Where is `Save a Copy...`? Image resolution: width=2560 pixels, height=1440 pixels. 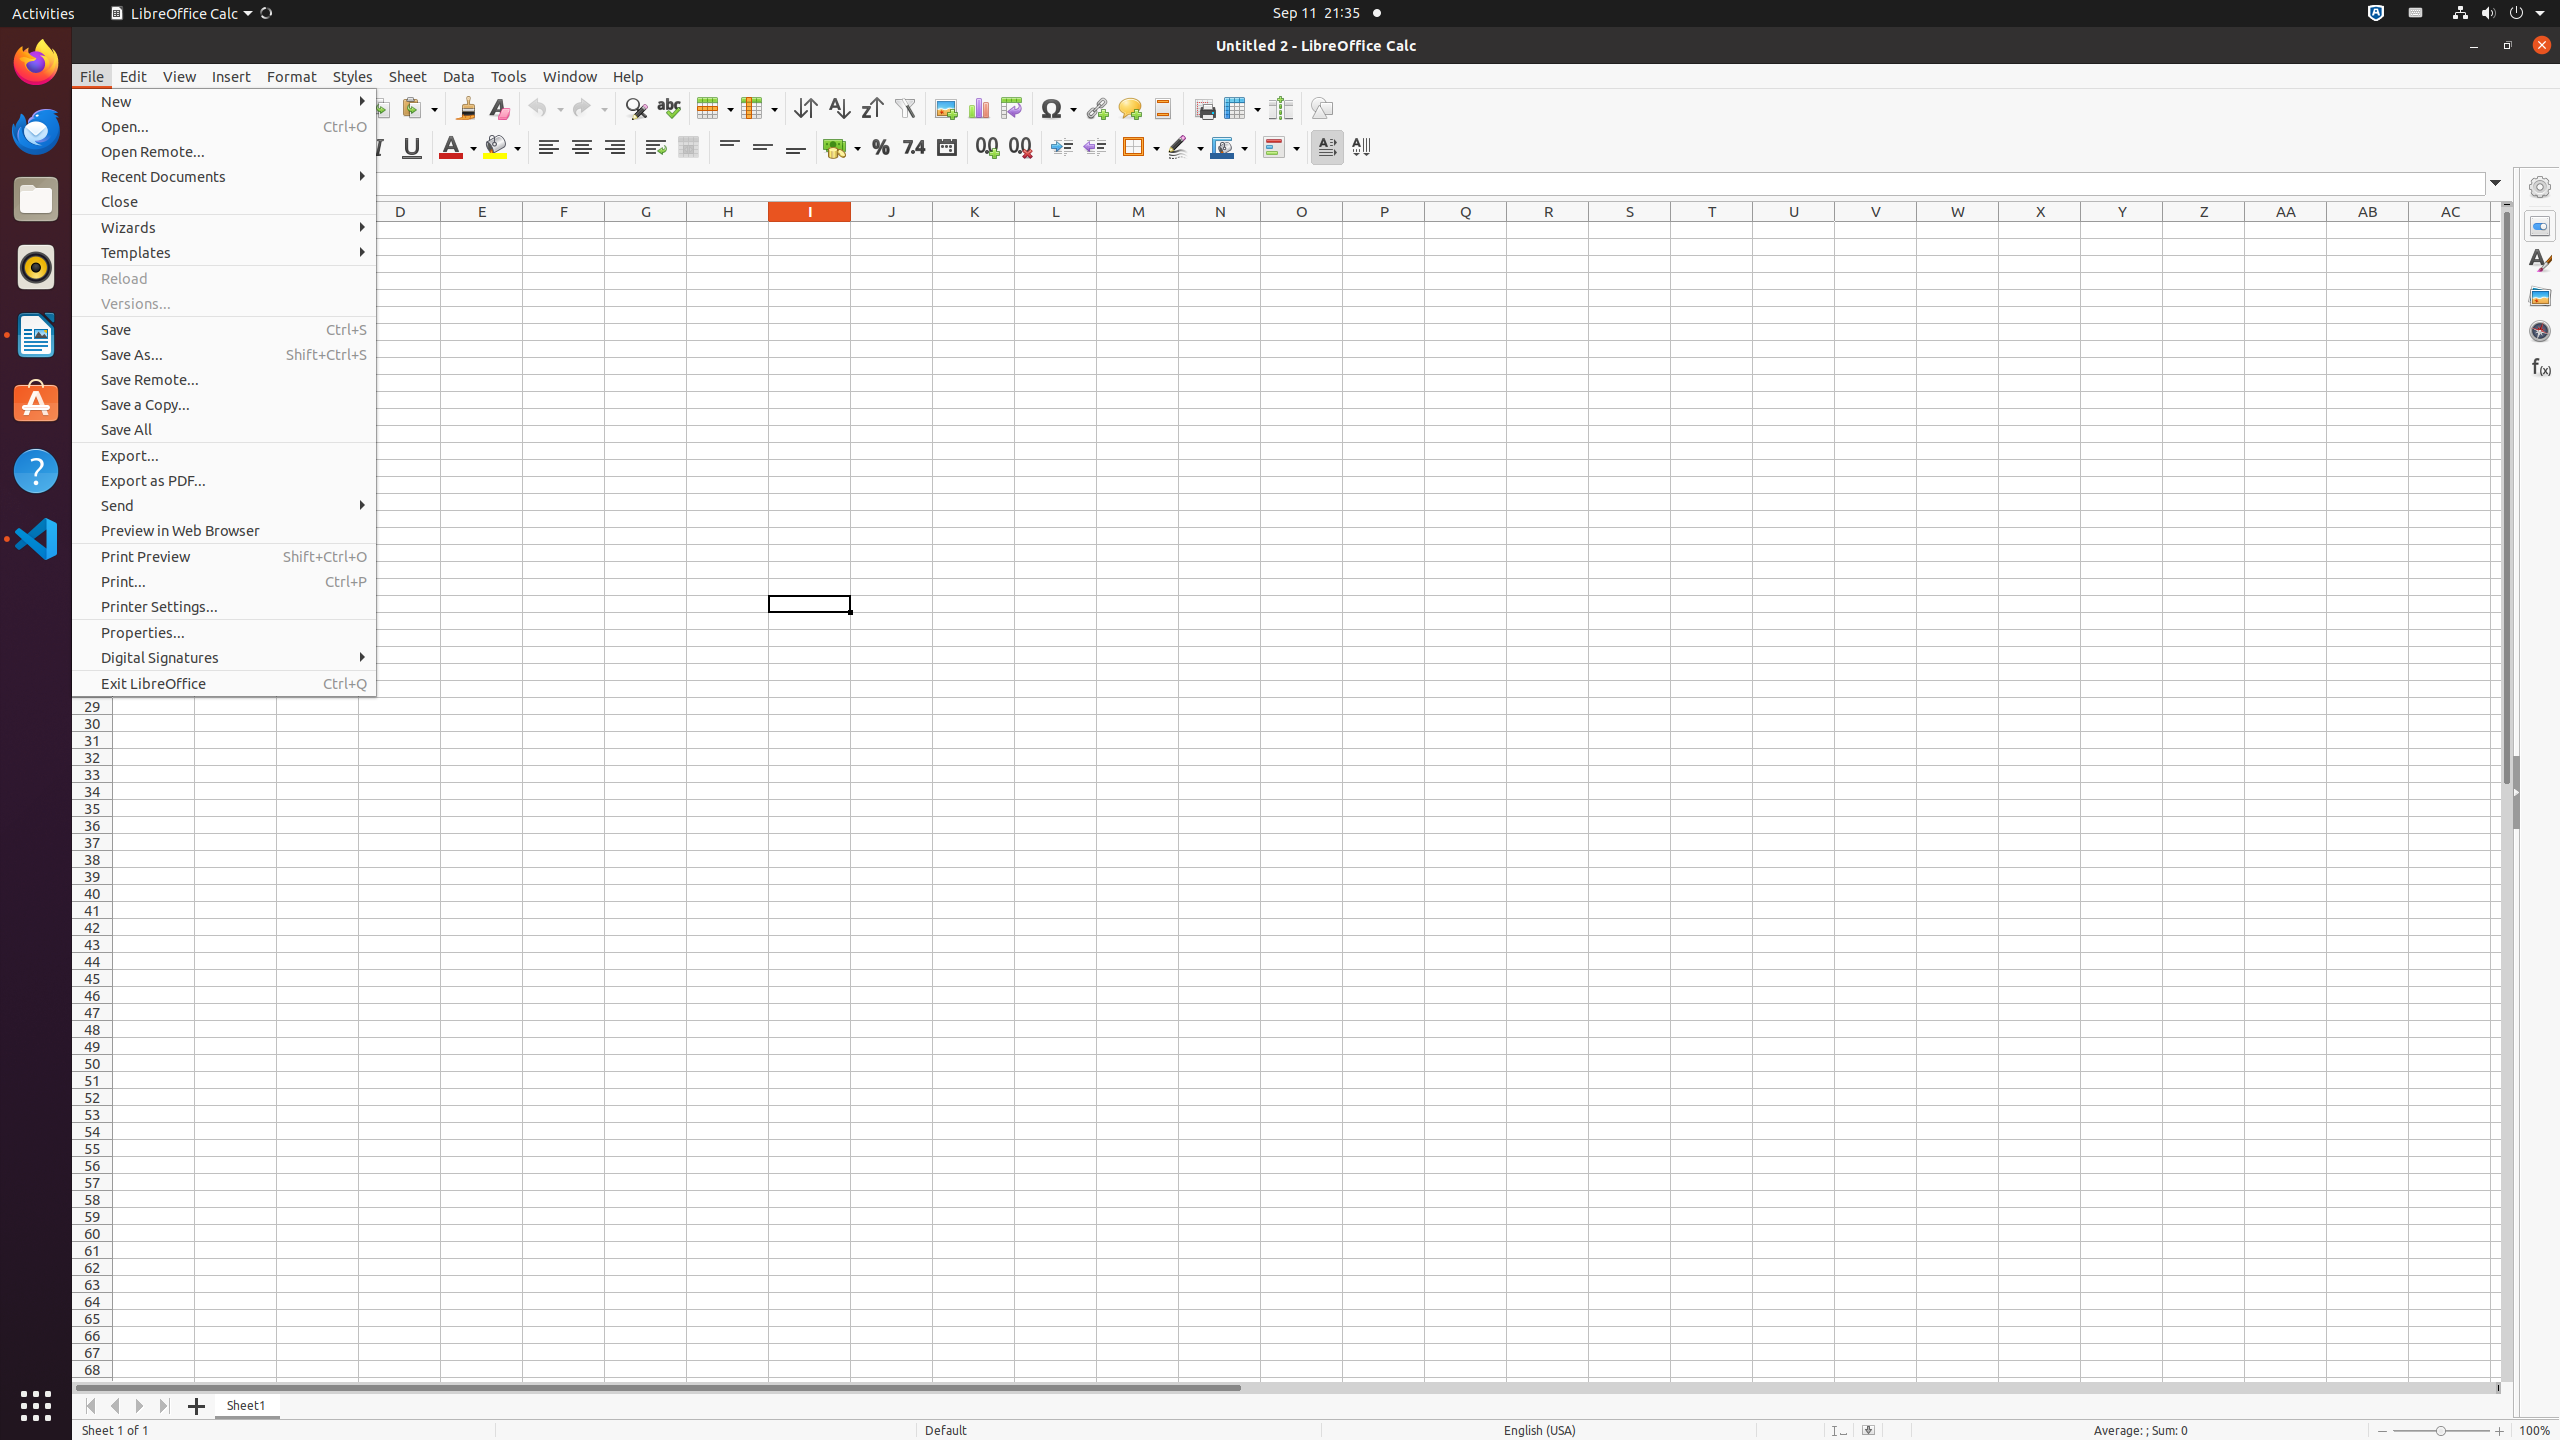 Save a Copy... is located at coordinates (224, 404).